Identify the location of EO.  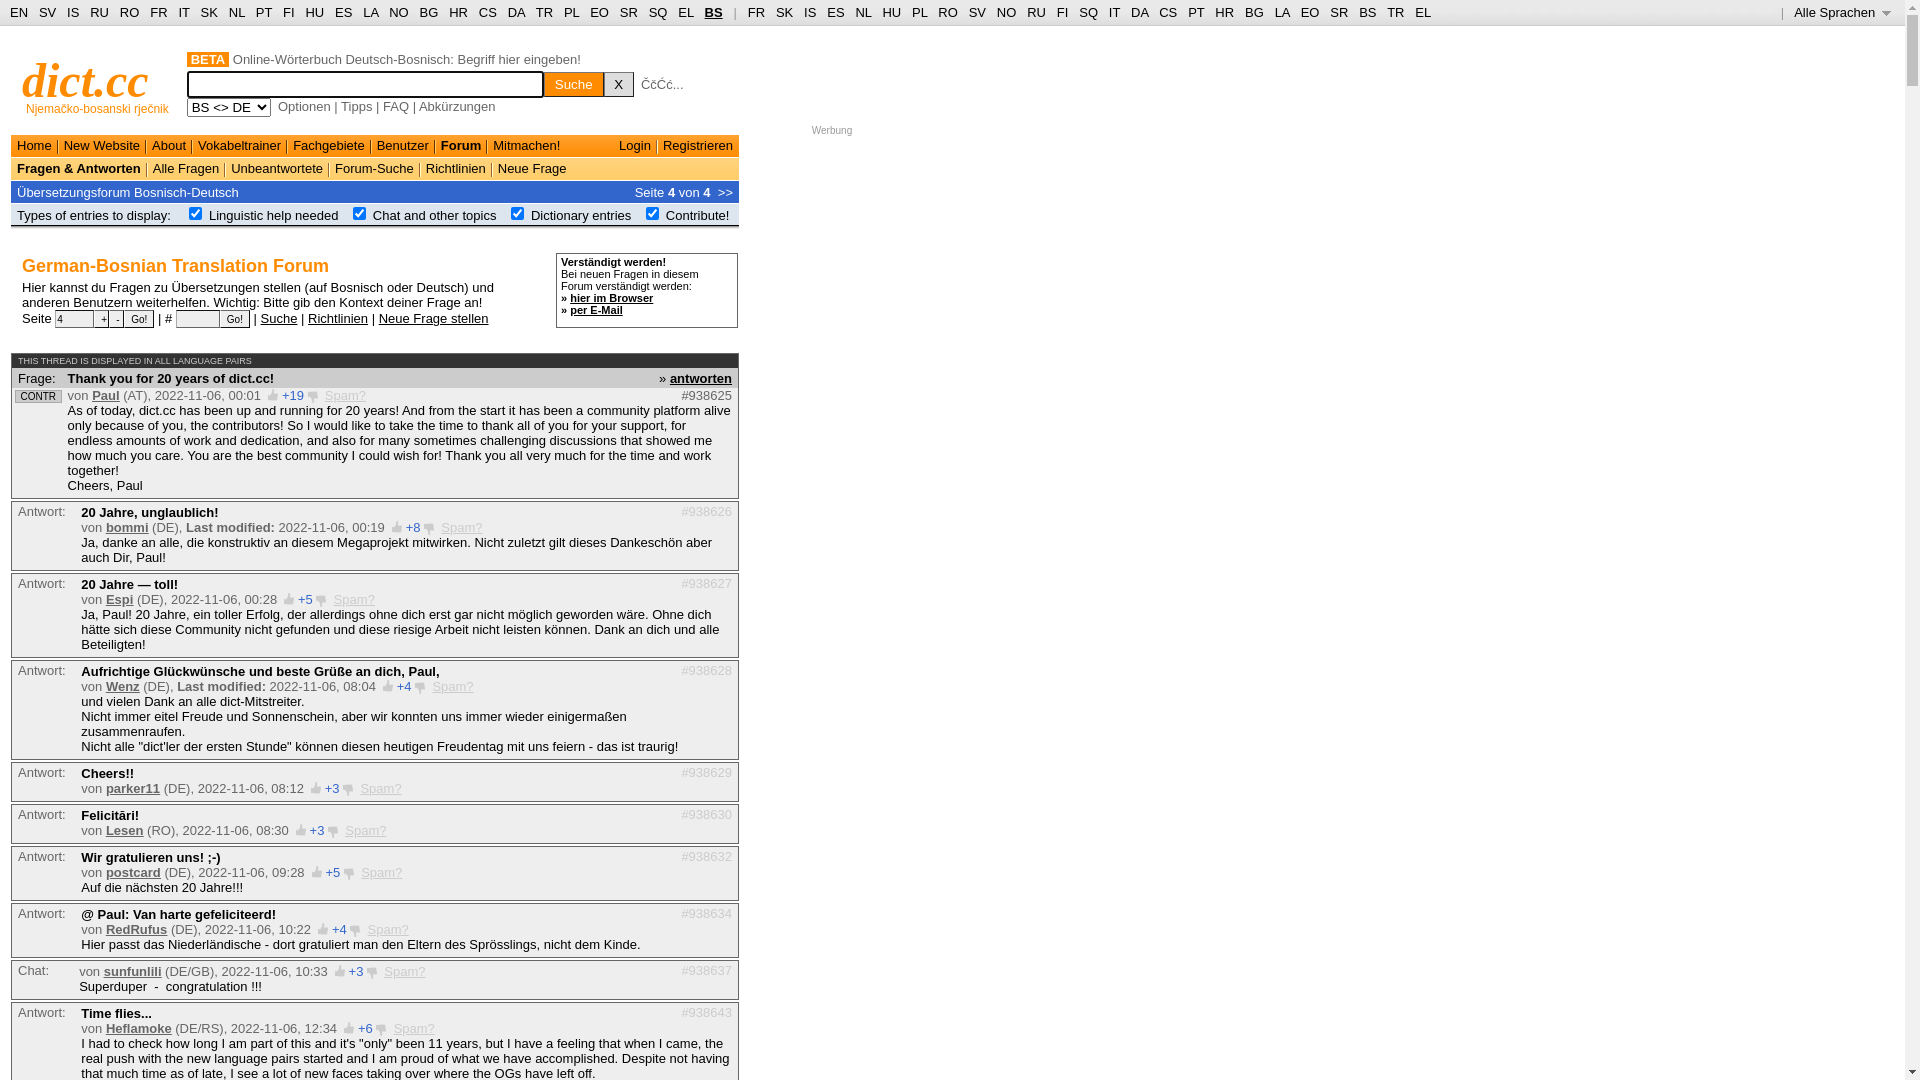
(600, 12).